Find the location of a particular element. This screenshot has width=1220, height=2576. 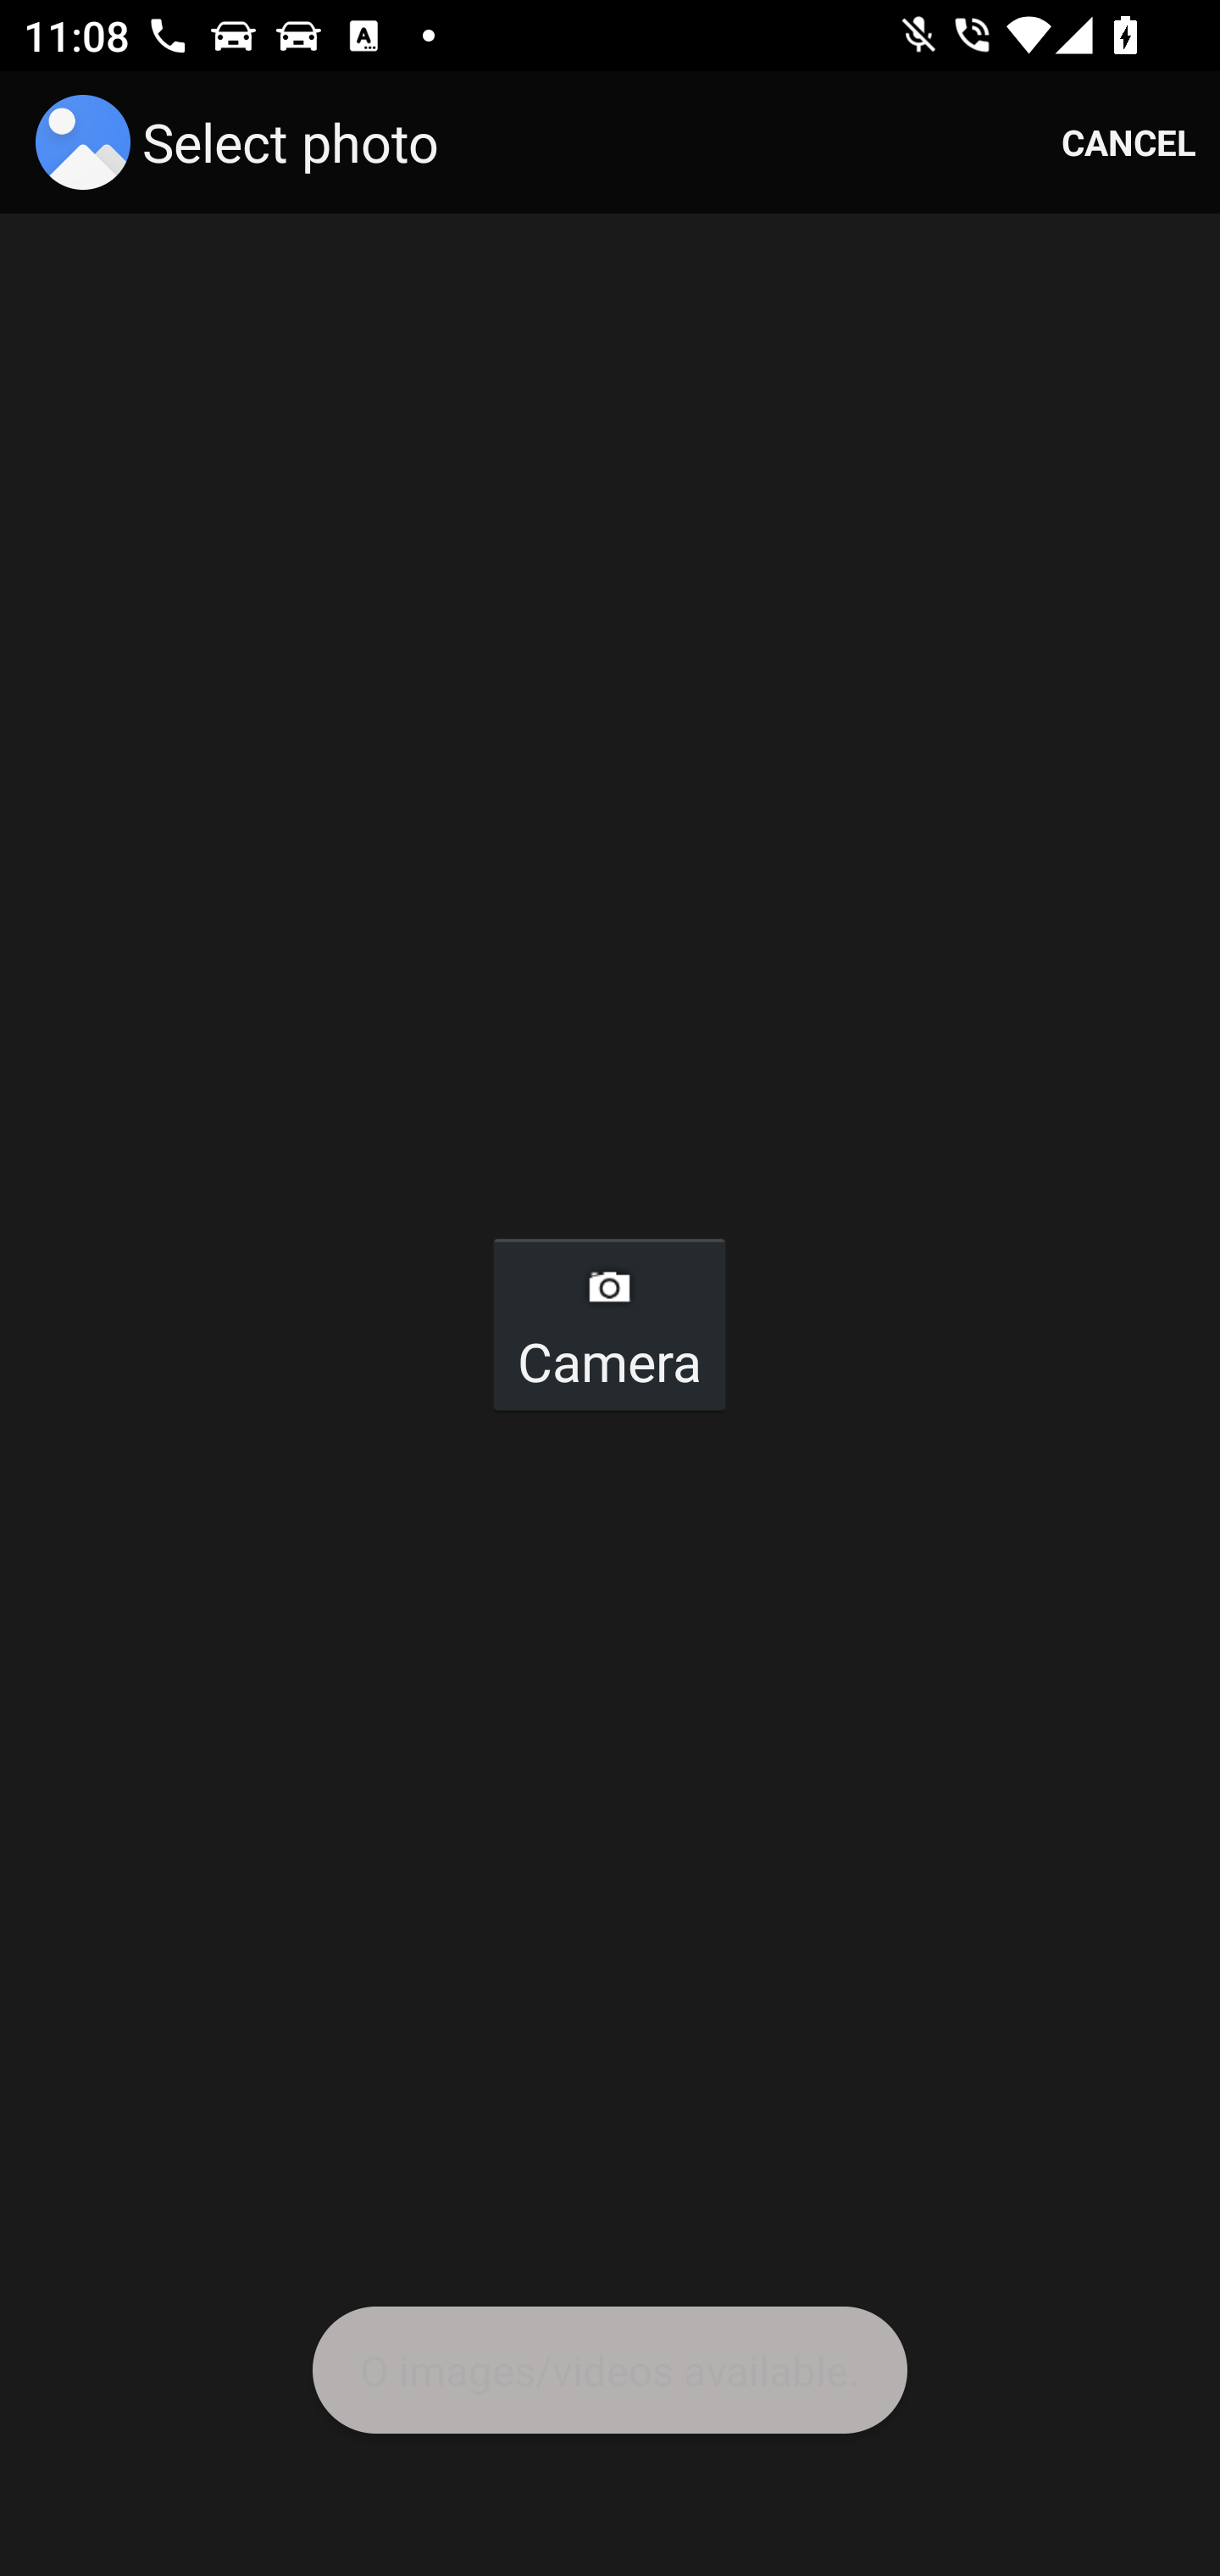

CANCEL is located at coordinates (1128, 142).